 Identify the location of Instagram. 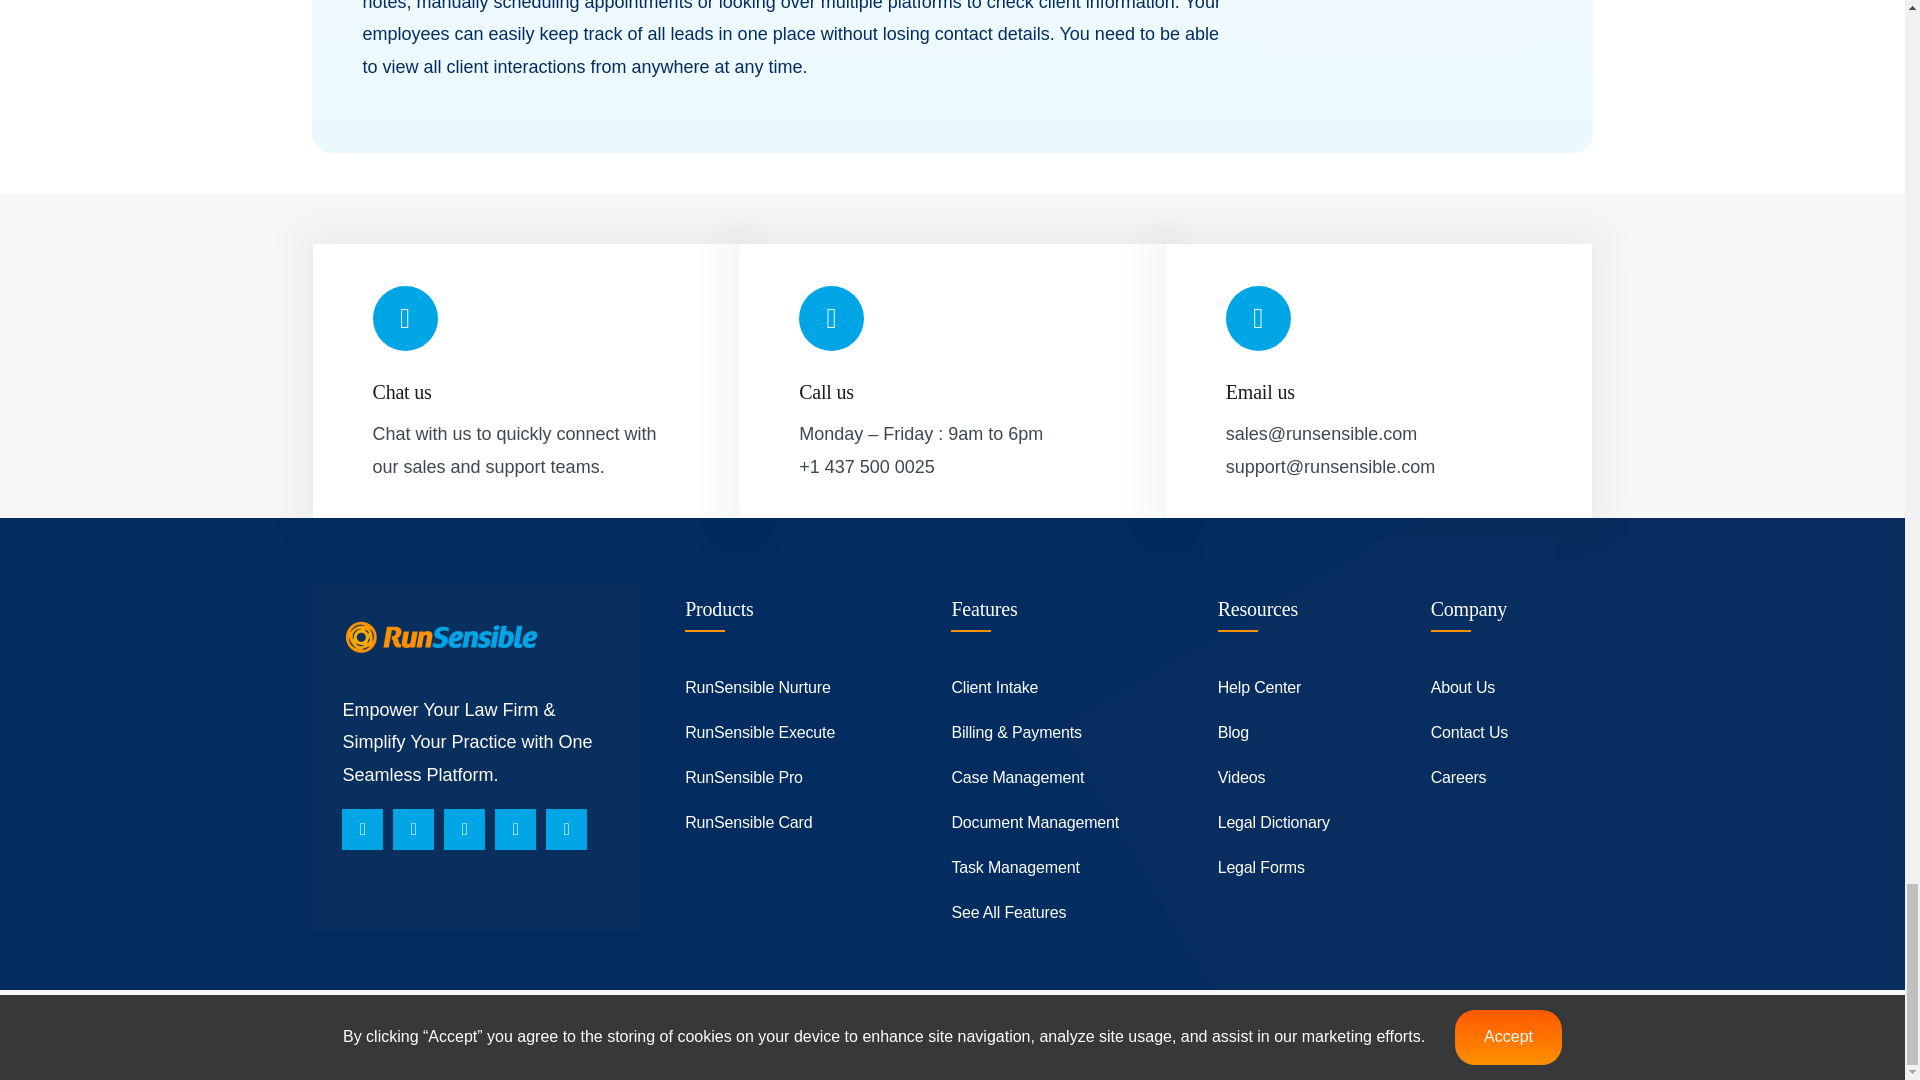
(413, 828).